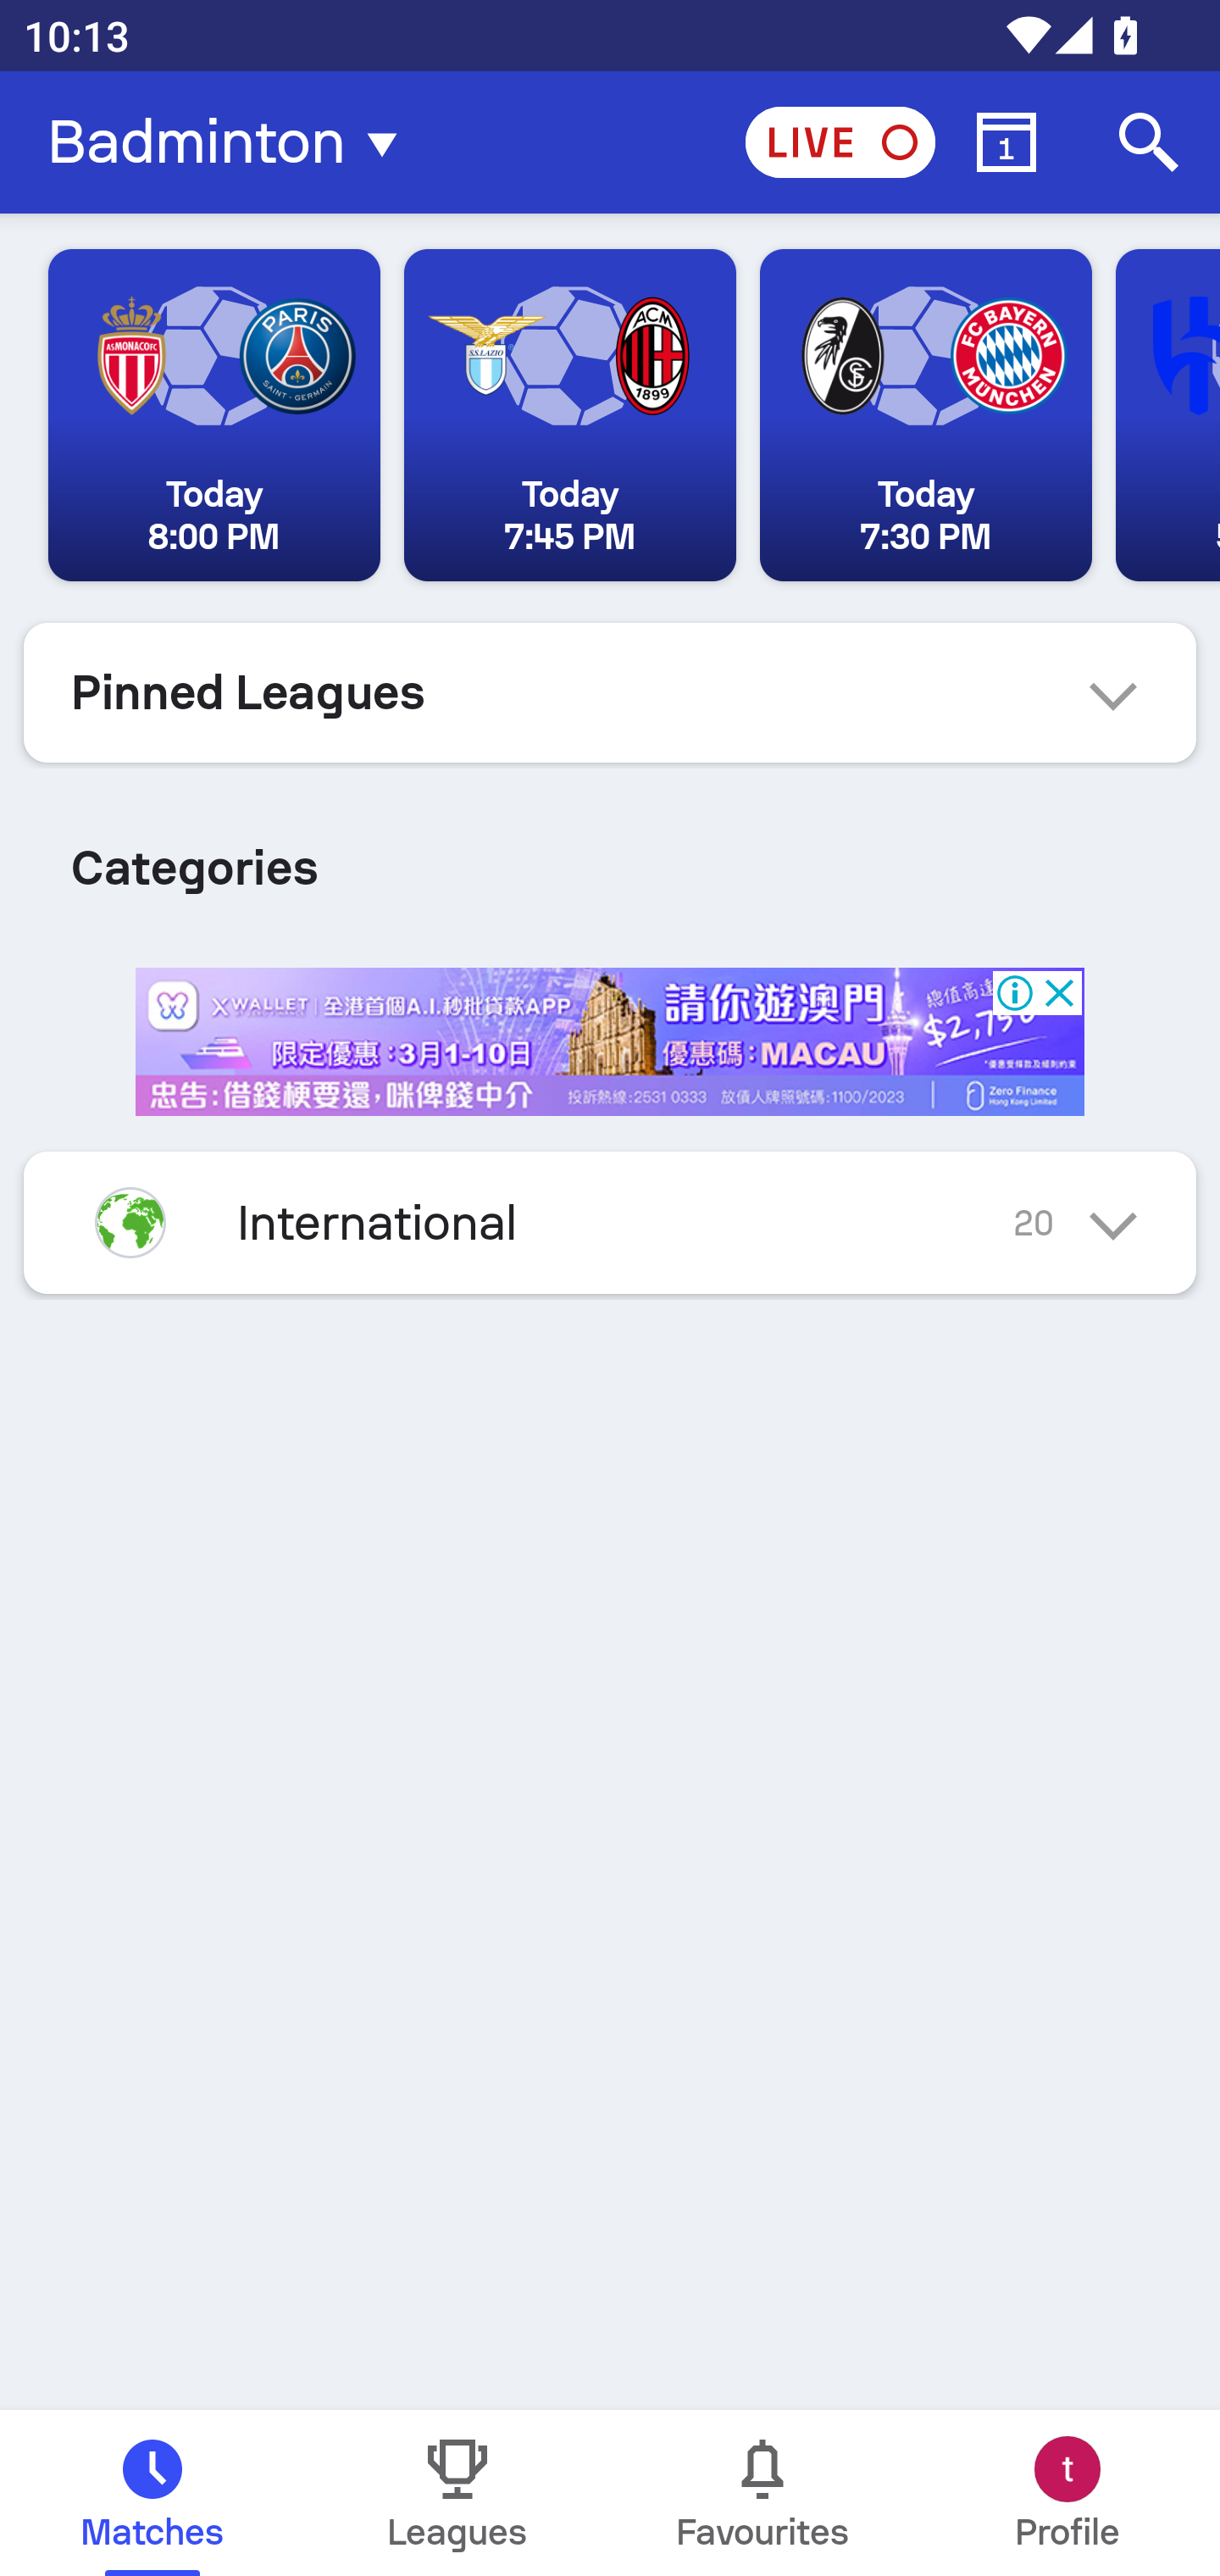 The width and height of the screenshot is (1220, 2576). What do you see at coordinates (610, 854) in the screenshot?
I see `Categories` at bounding box center [610, 854].